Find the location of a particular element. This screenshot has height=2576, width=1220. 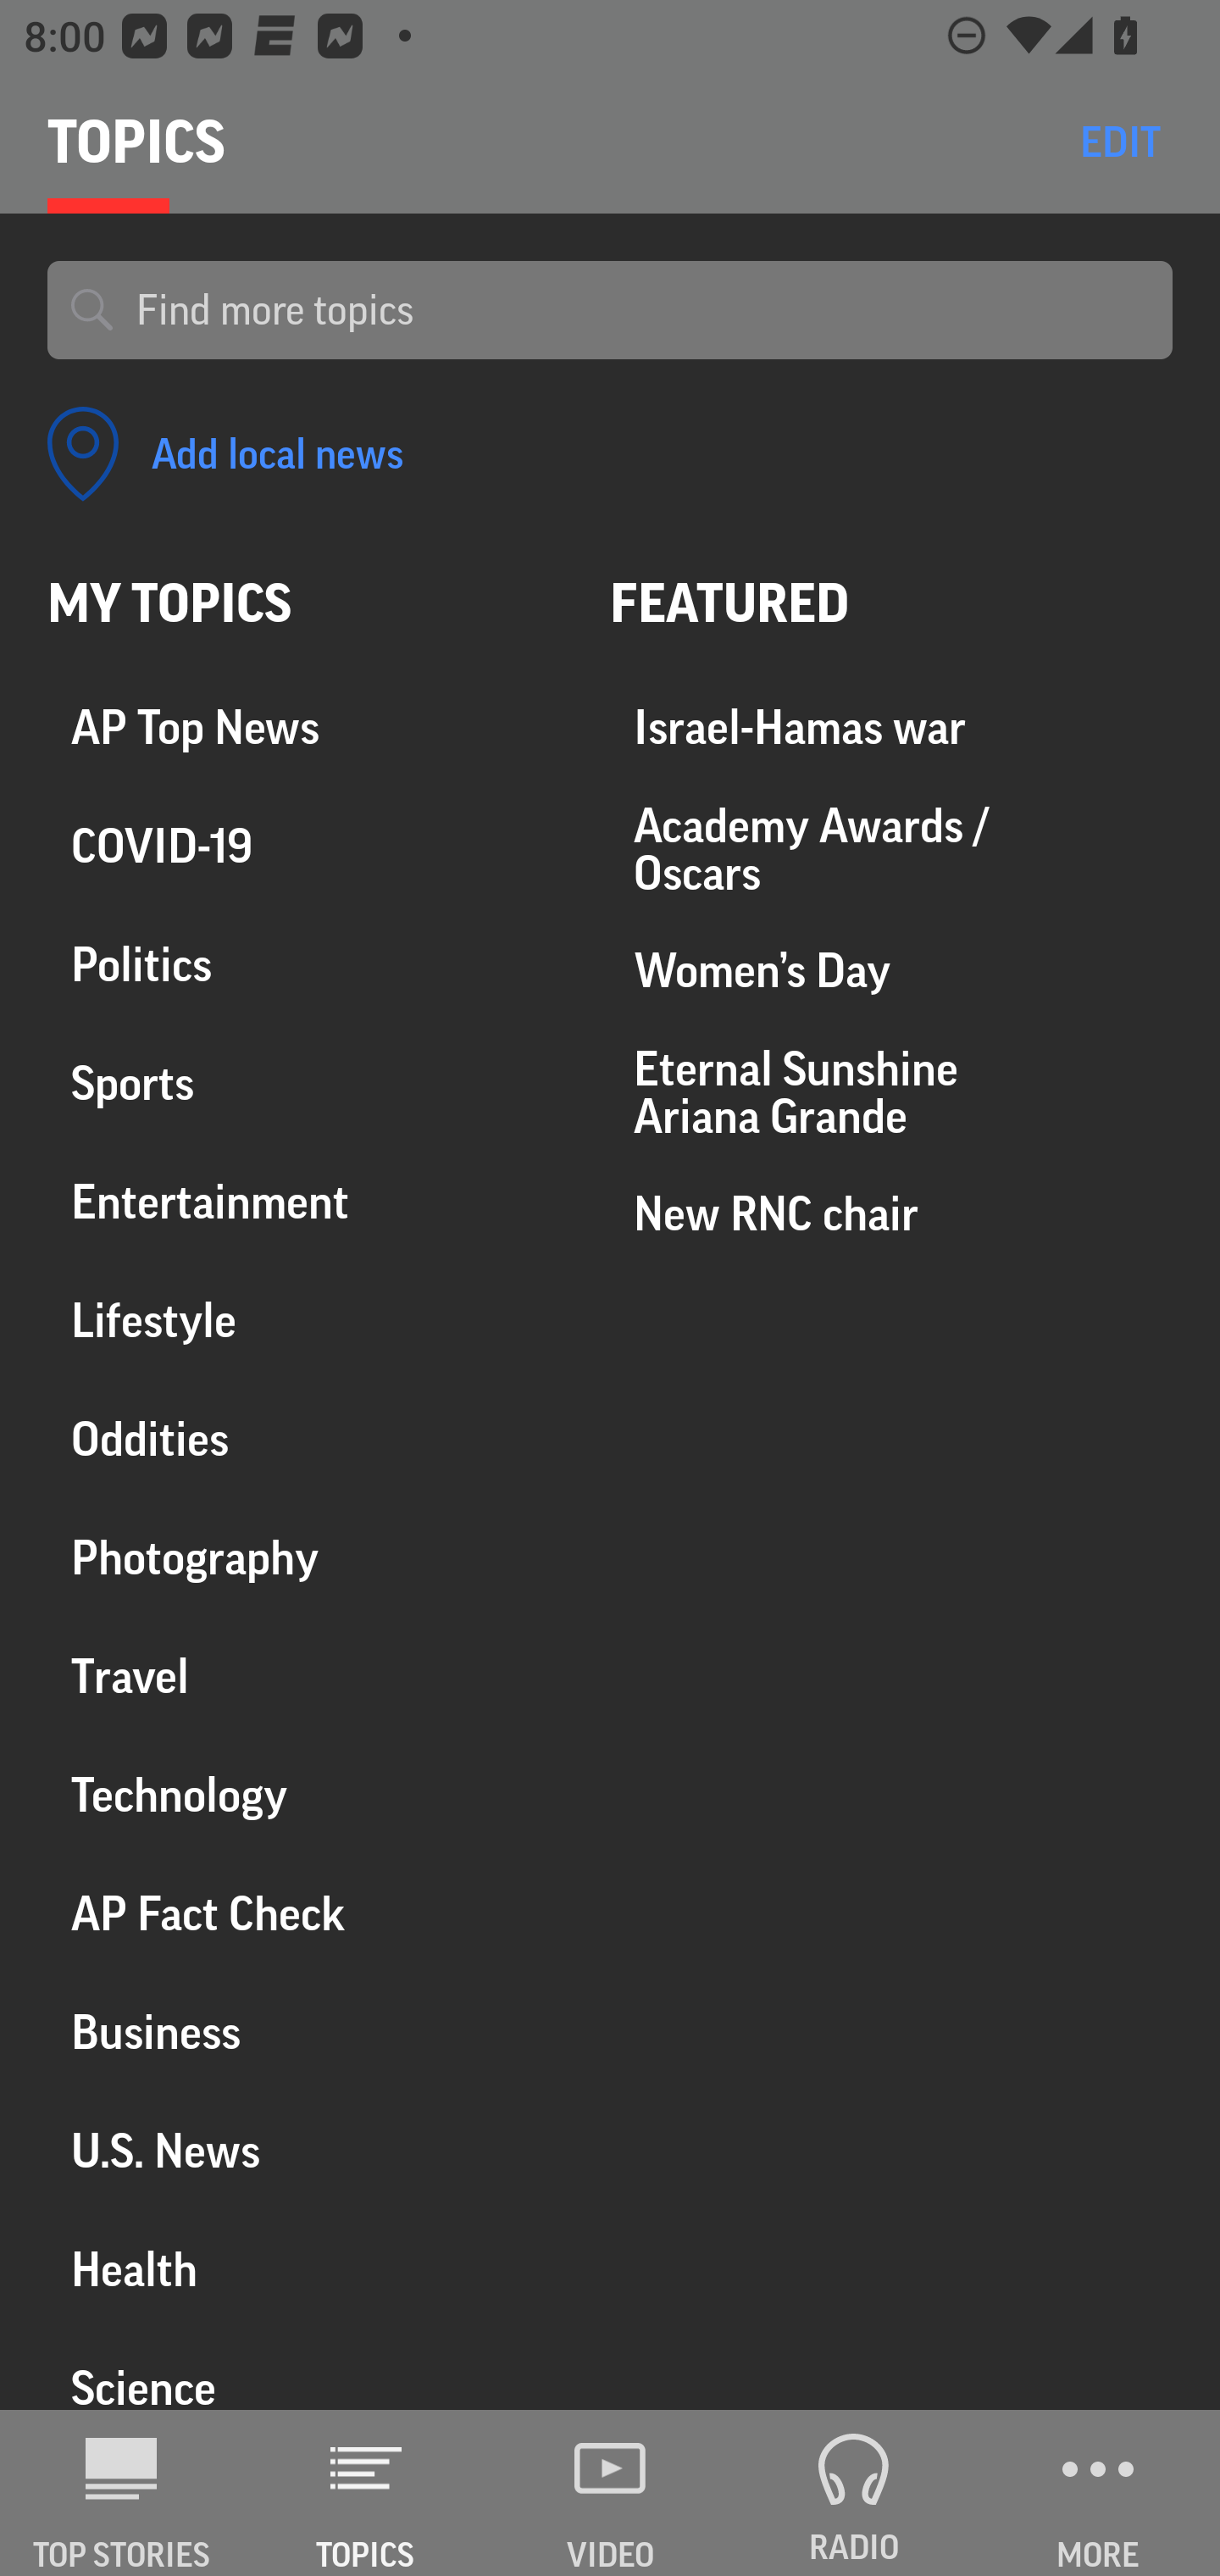

U.S. News is located at coordinates (305, 2151).